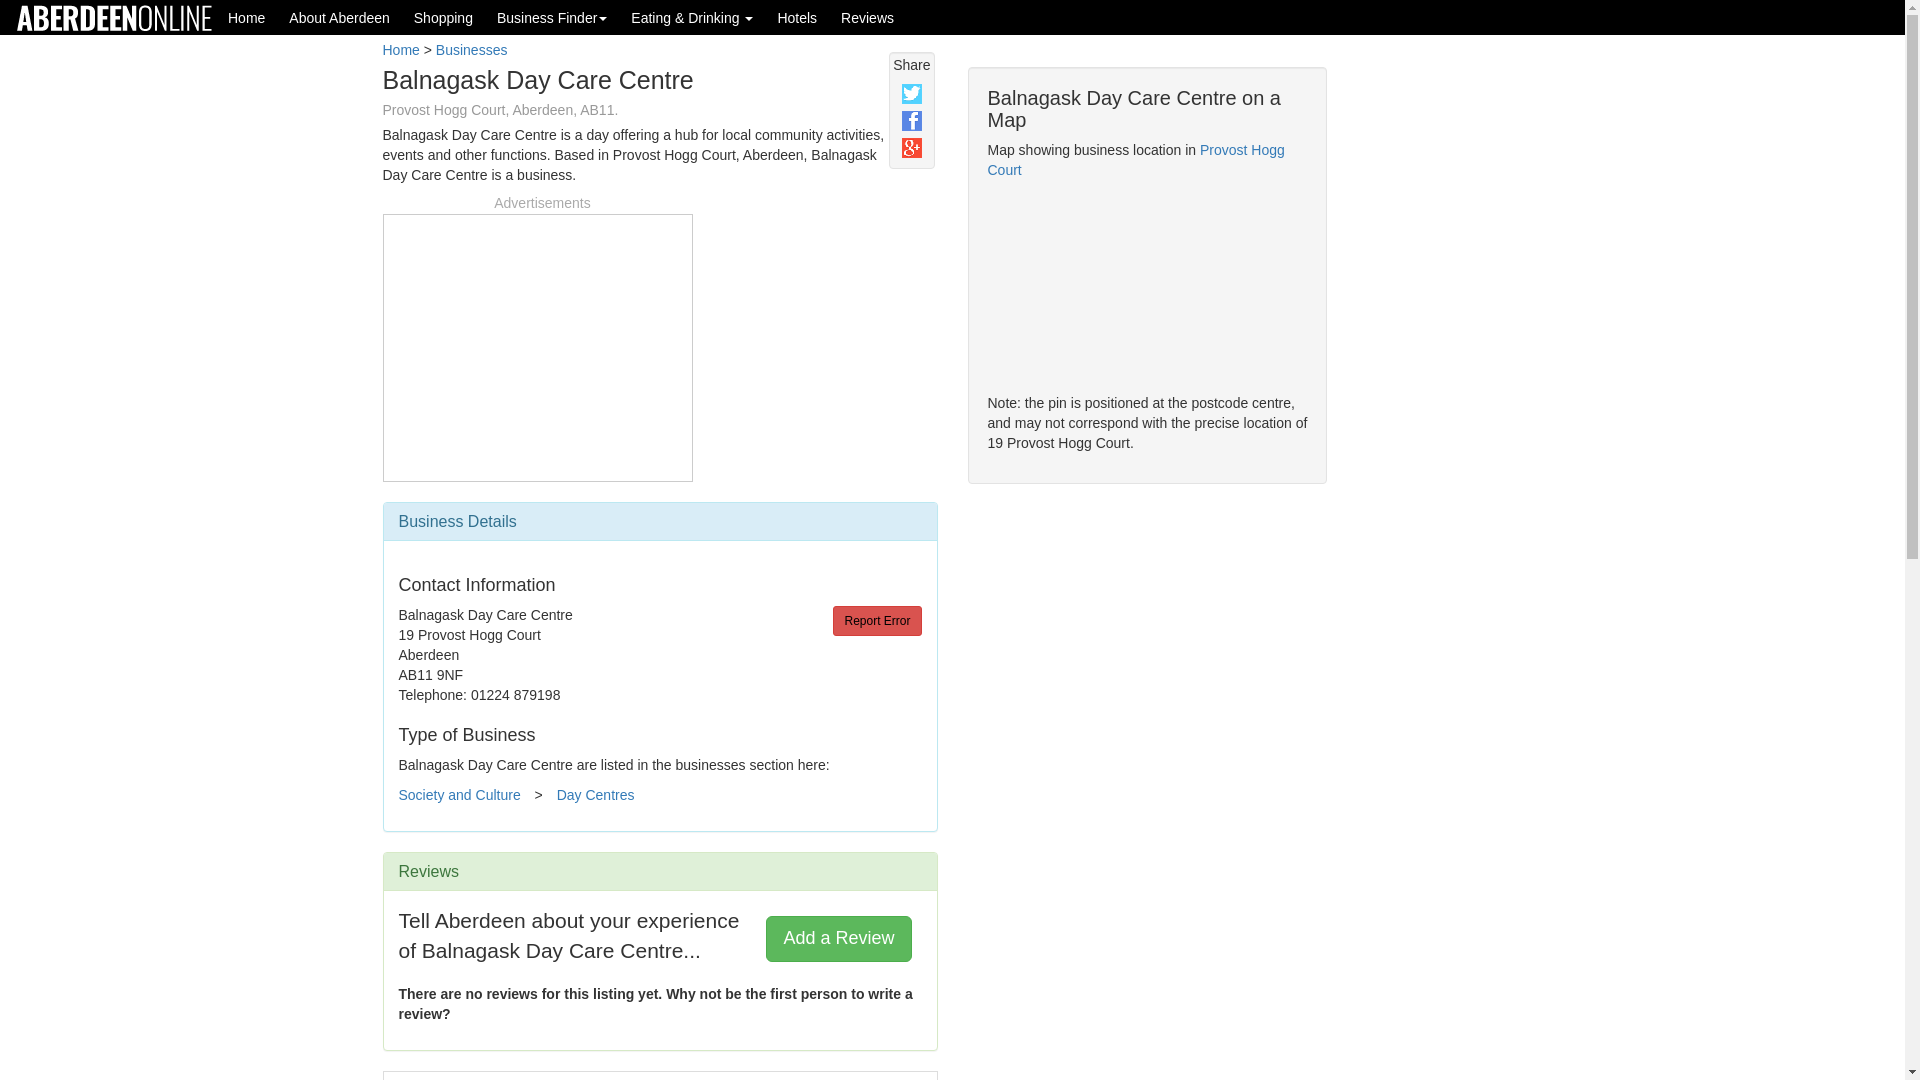  I want to click on Hotels, so click(796, 17).